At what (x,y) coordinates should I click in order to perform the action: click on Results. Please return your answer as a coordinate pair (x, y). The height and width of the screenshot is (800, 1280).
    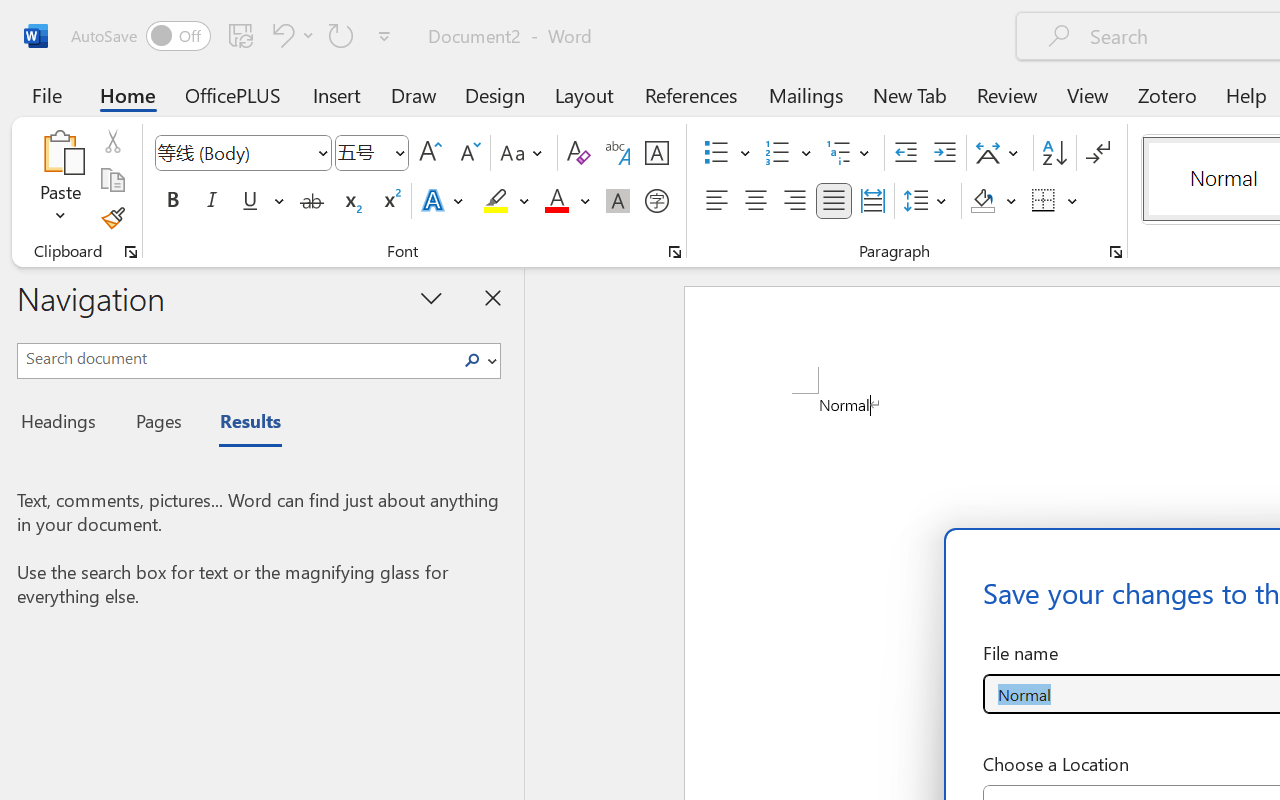
    Looking at the image, I should click on (240, 424).